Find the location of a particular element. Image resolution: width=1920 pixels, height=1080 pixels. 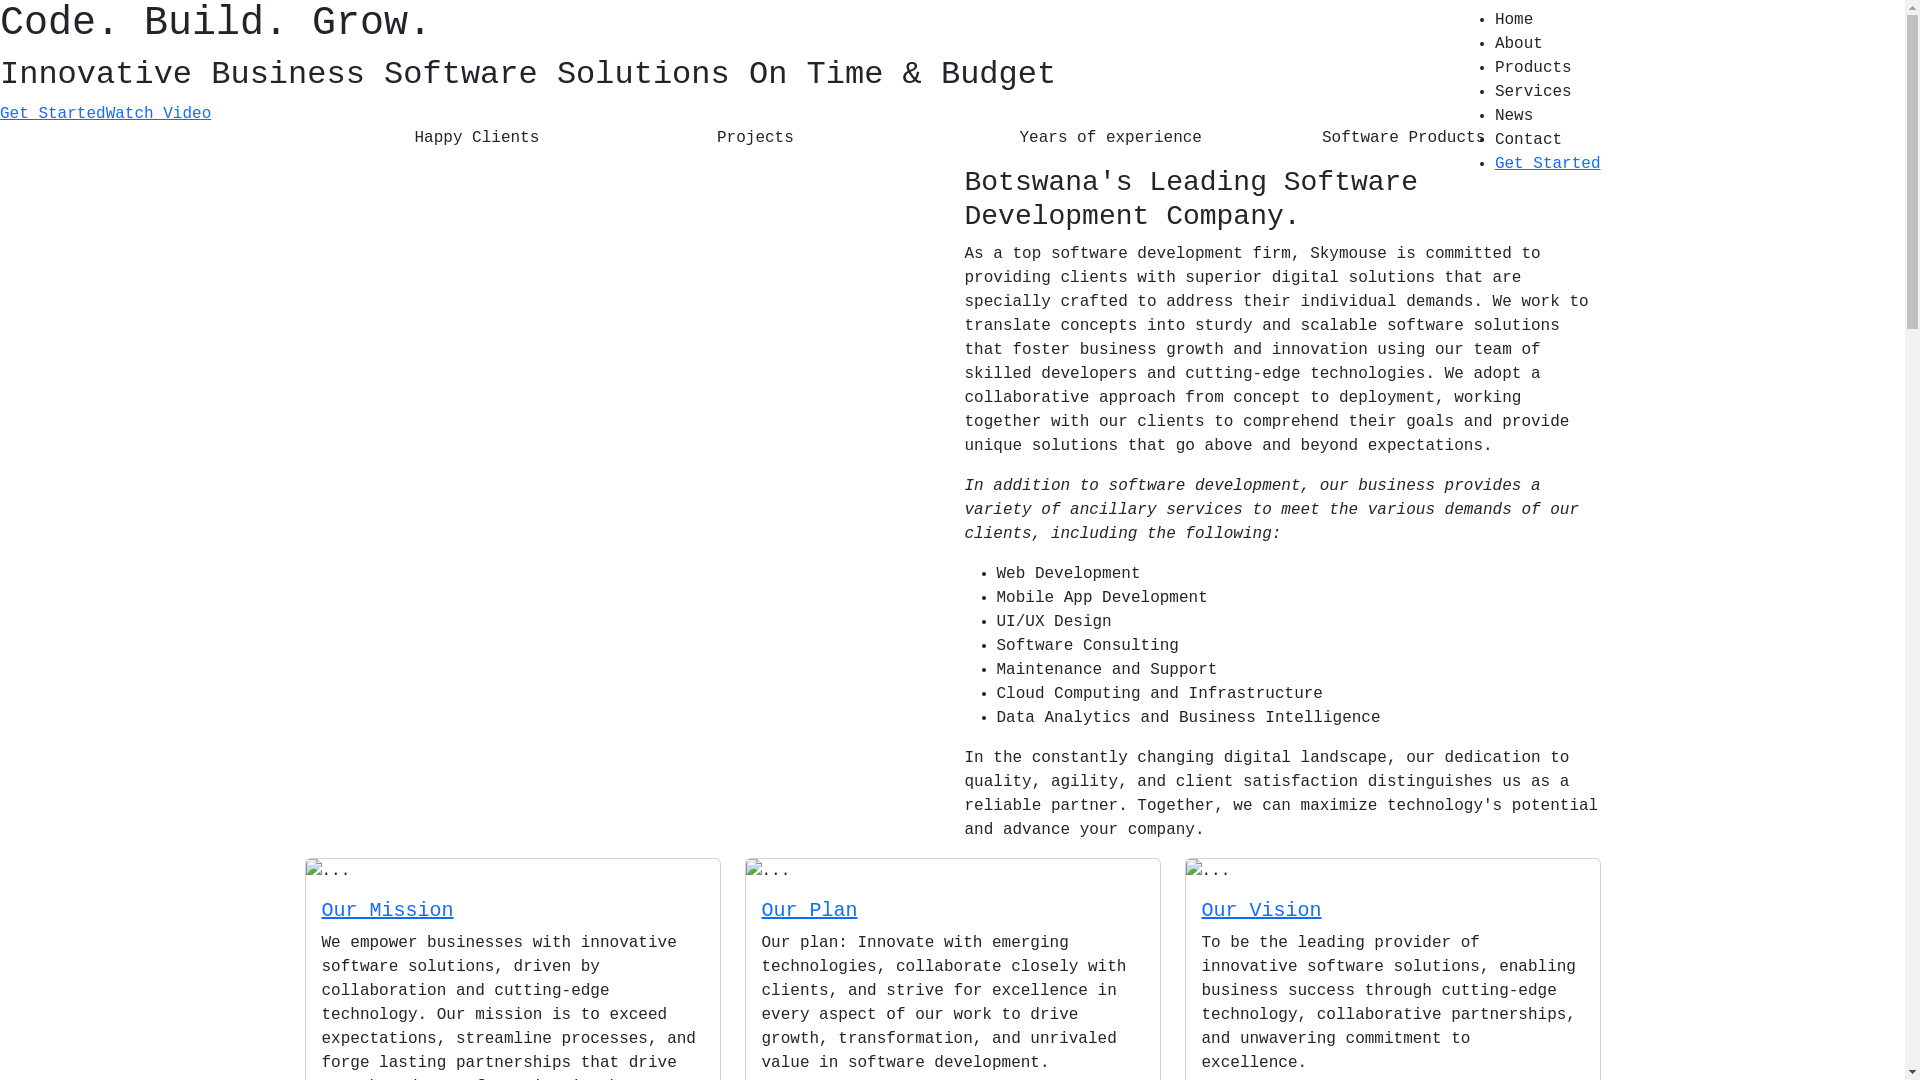

Get Started is located at coordinates (1548, 164).